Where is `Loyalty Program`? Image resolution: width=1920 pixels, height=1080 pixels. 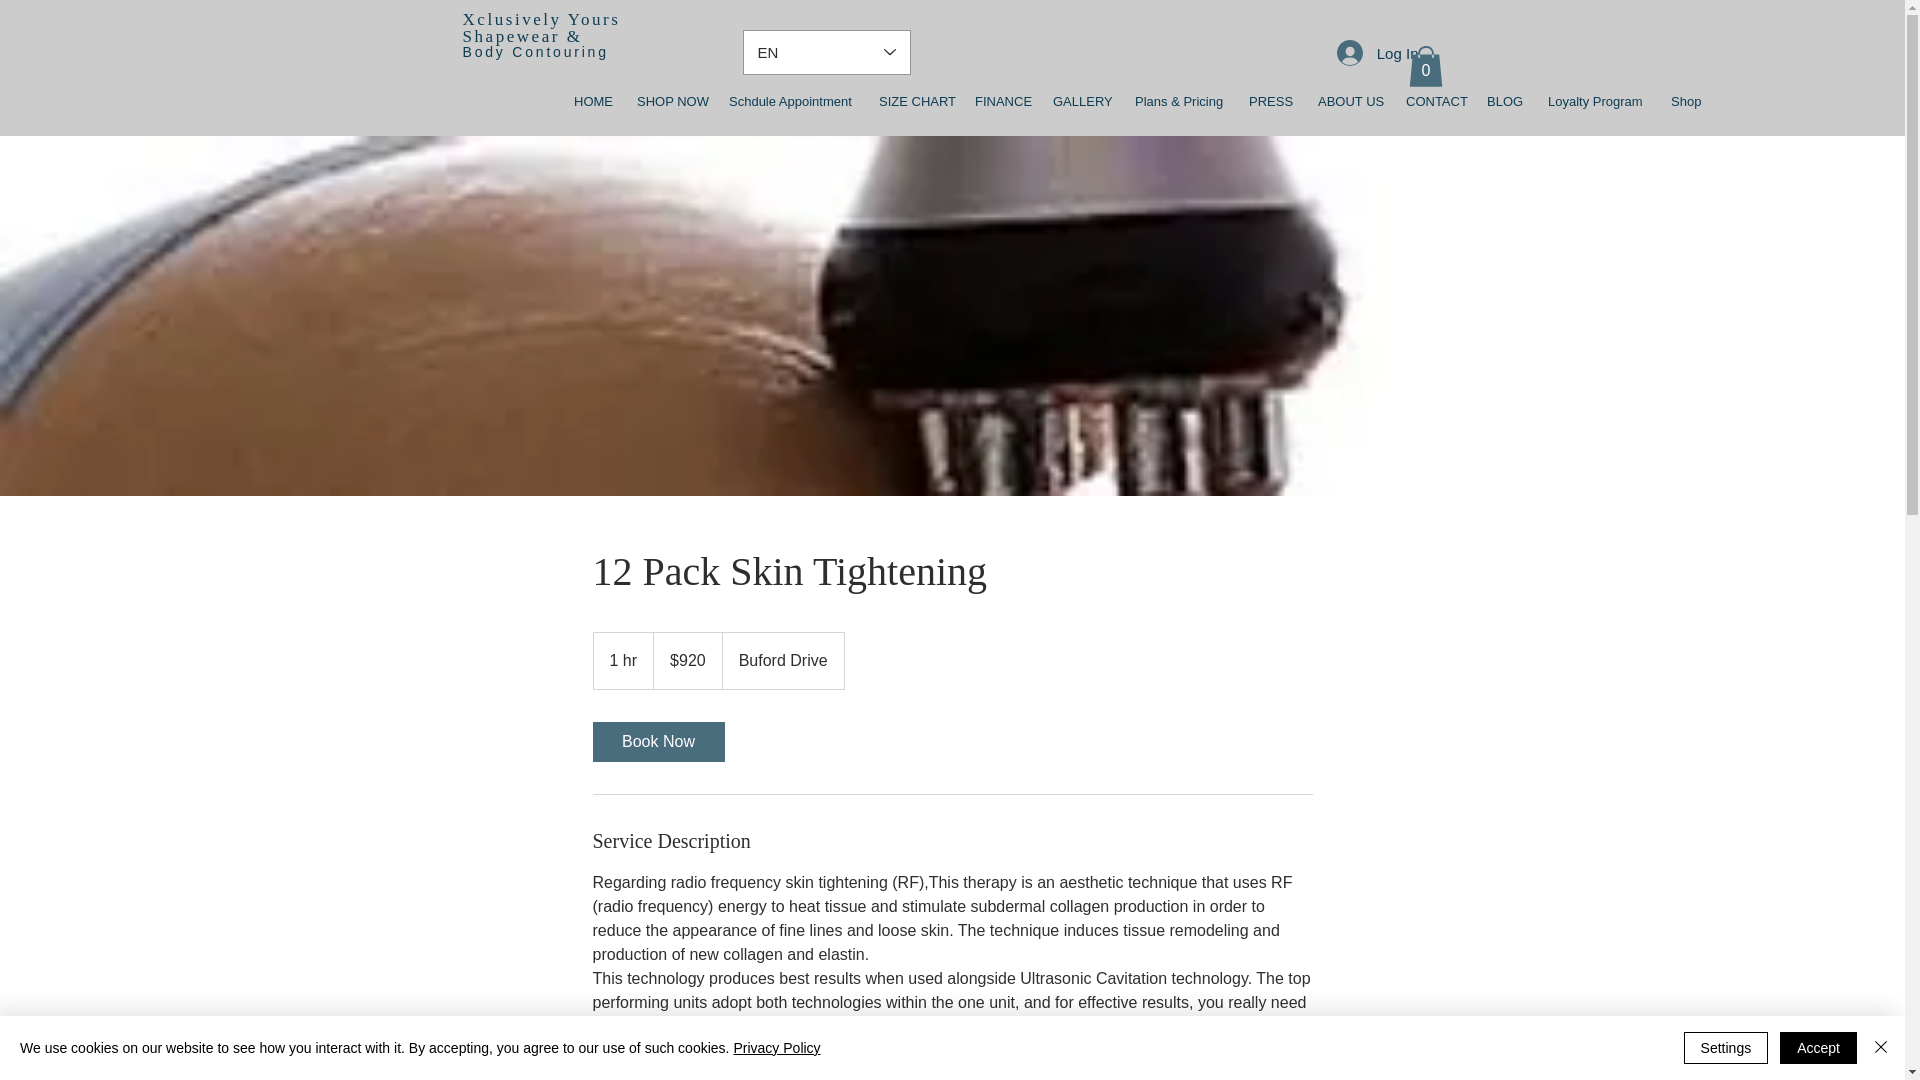 Loyalty Program is located at coordinates (1594, 102).